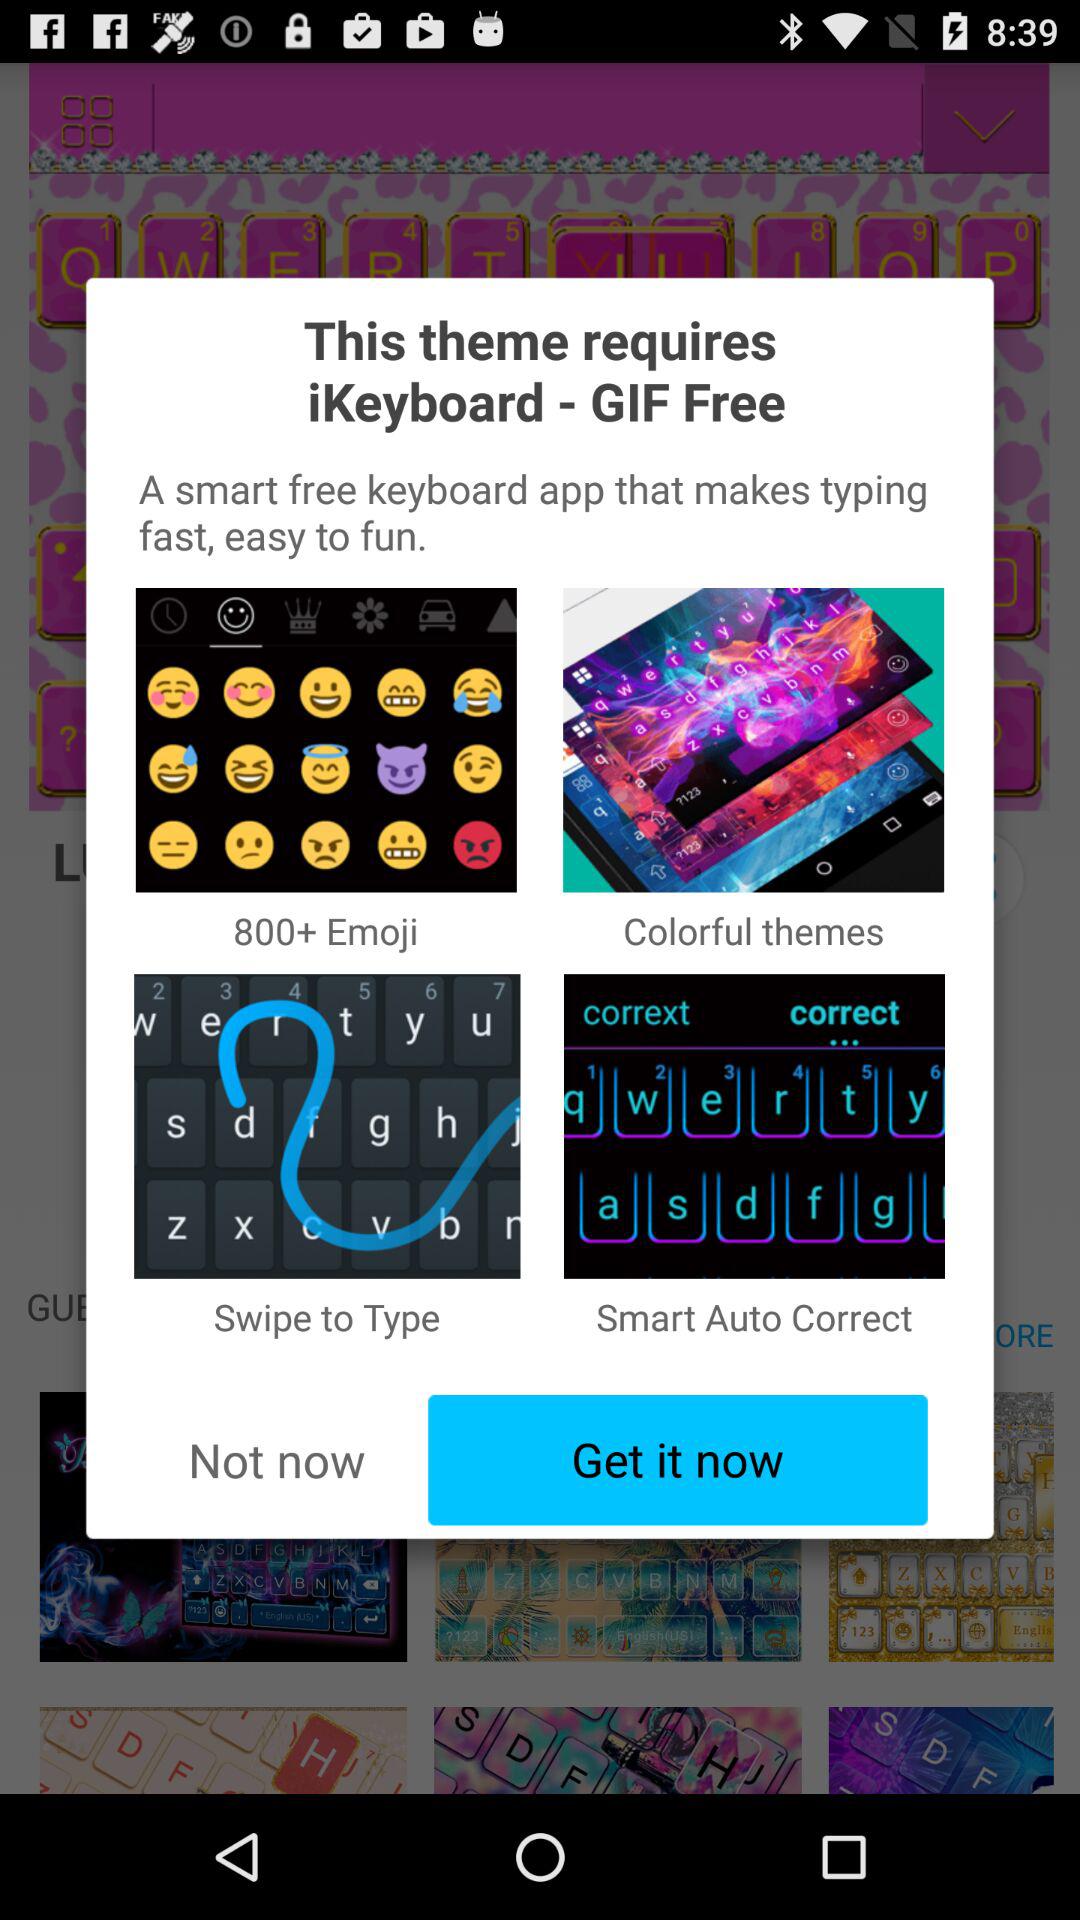  Describe the element at coordinates (678, 1460) in the screenshot. I see `flip until get it now item` at that location.